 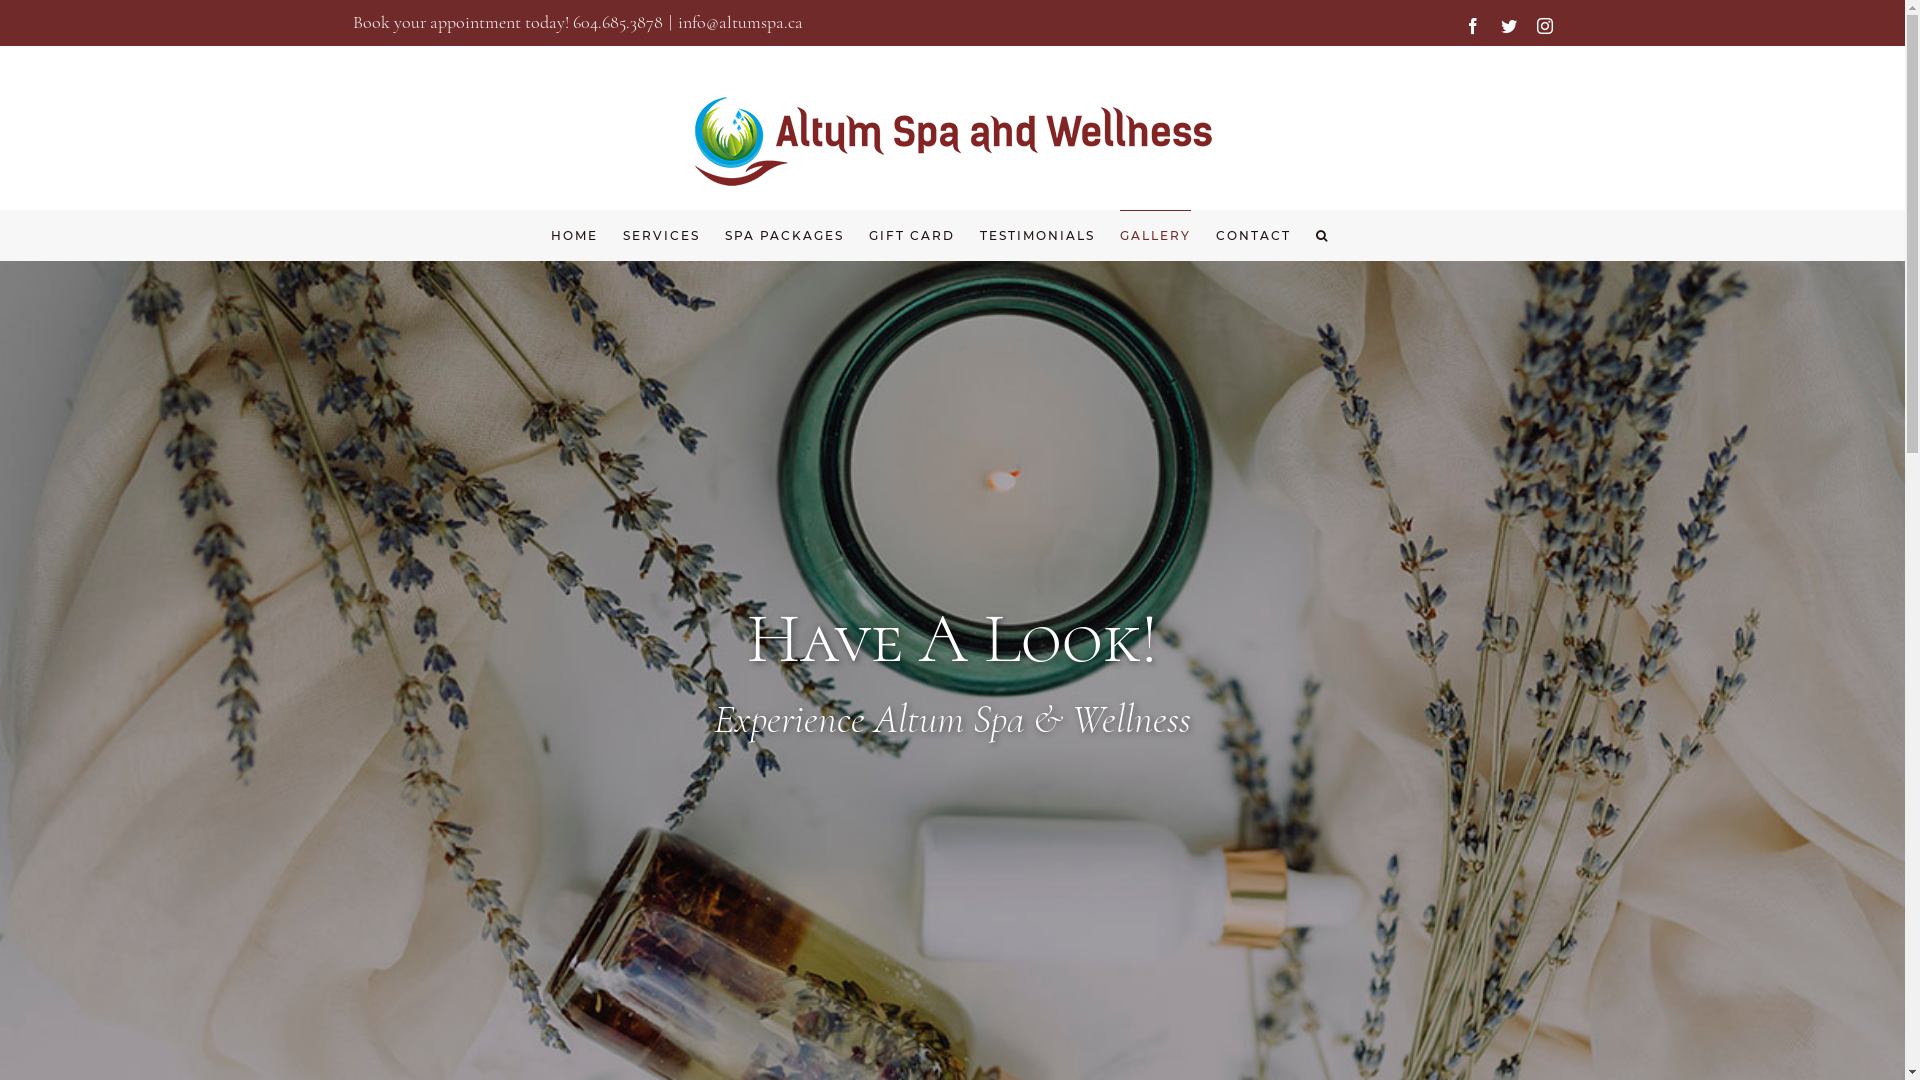 What do you see at coordinates (1322, 235) in the screenshot?
I see `Search` at bounding box center [1322, 235].